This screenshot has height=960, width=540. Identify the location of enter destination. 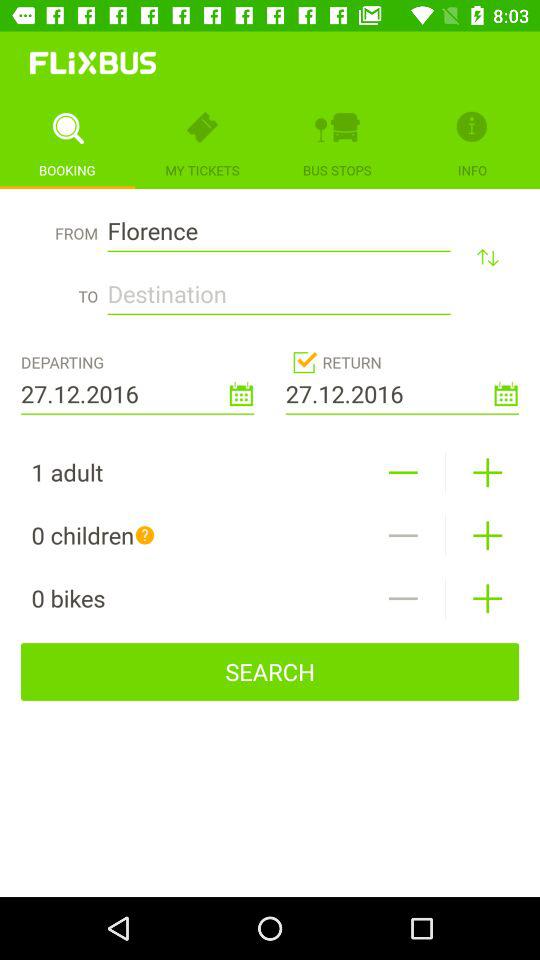
(278, 288).